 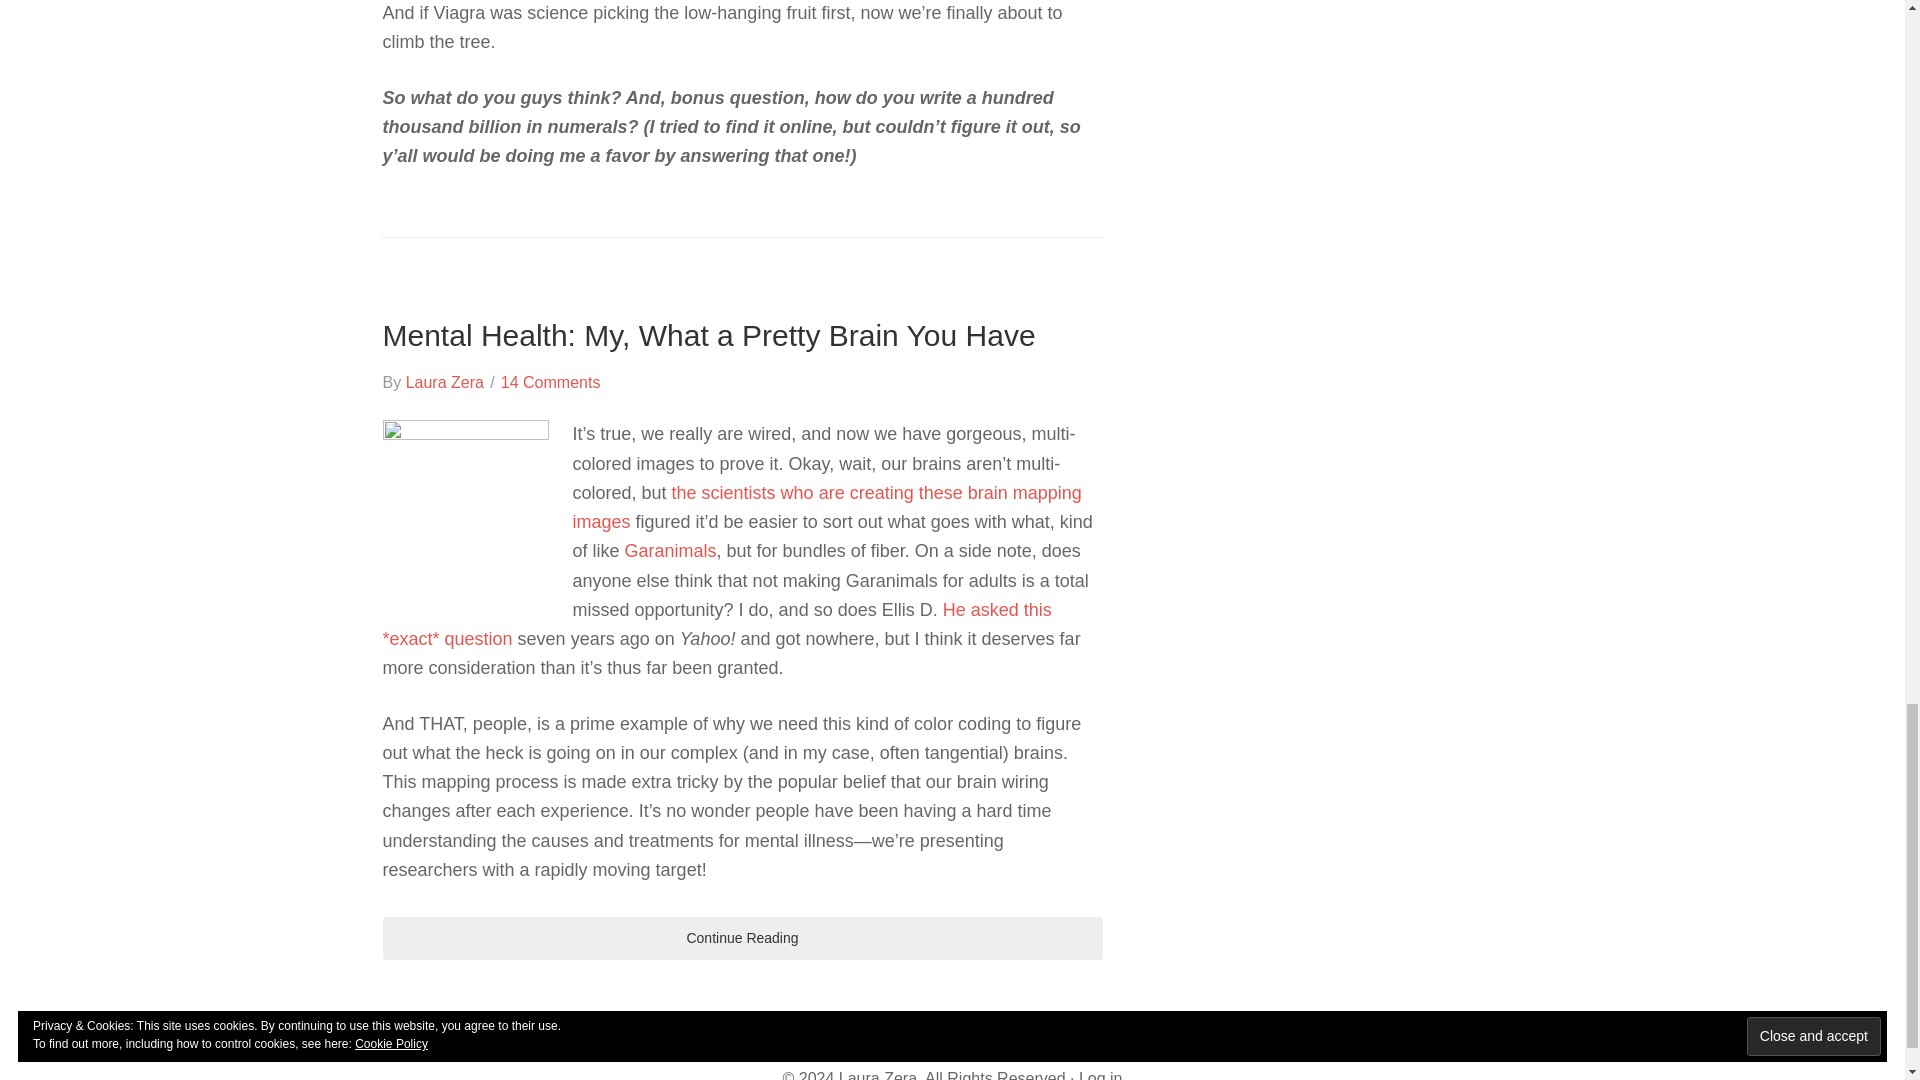 I want to click on HCP Collaborators, so click(x=826, y=507).